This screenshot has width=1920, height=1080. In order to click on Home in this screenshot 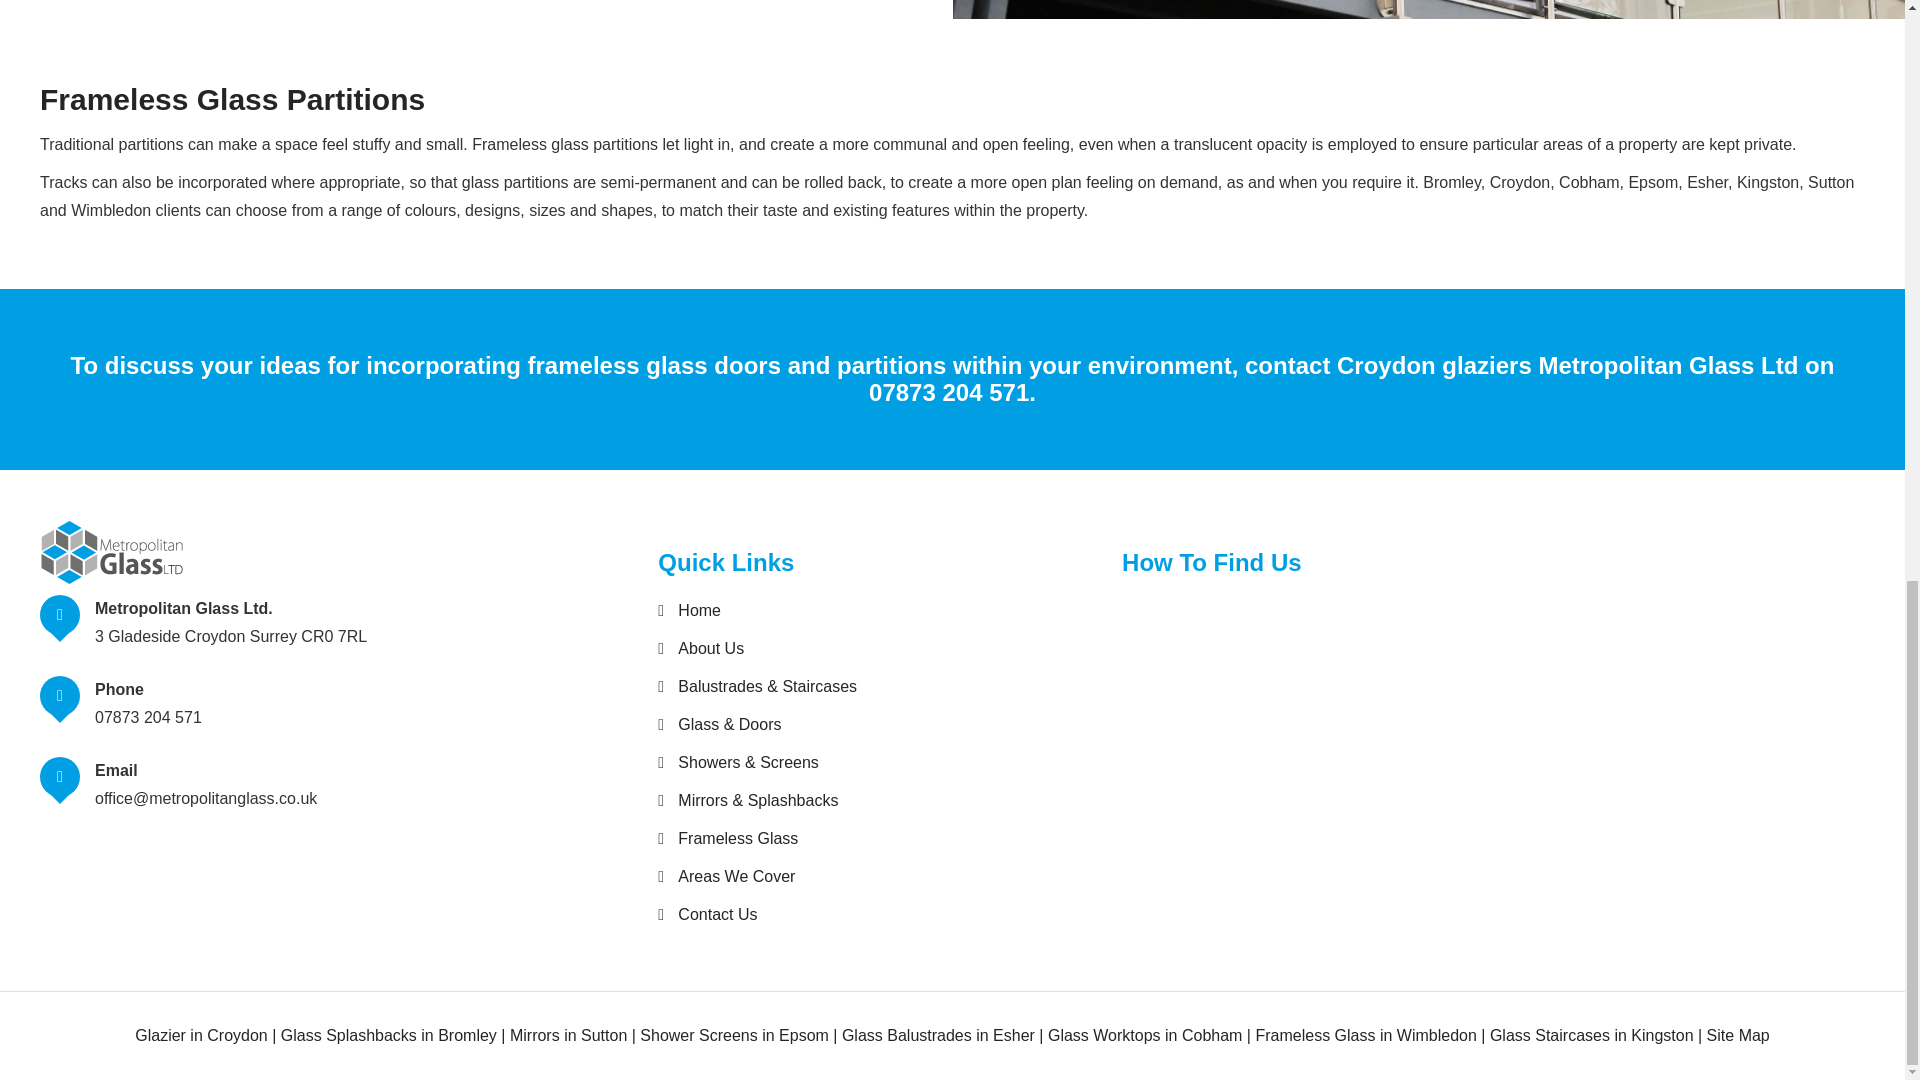, I will do `click(690, 610)`.